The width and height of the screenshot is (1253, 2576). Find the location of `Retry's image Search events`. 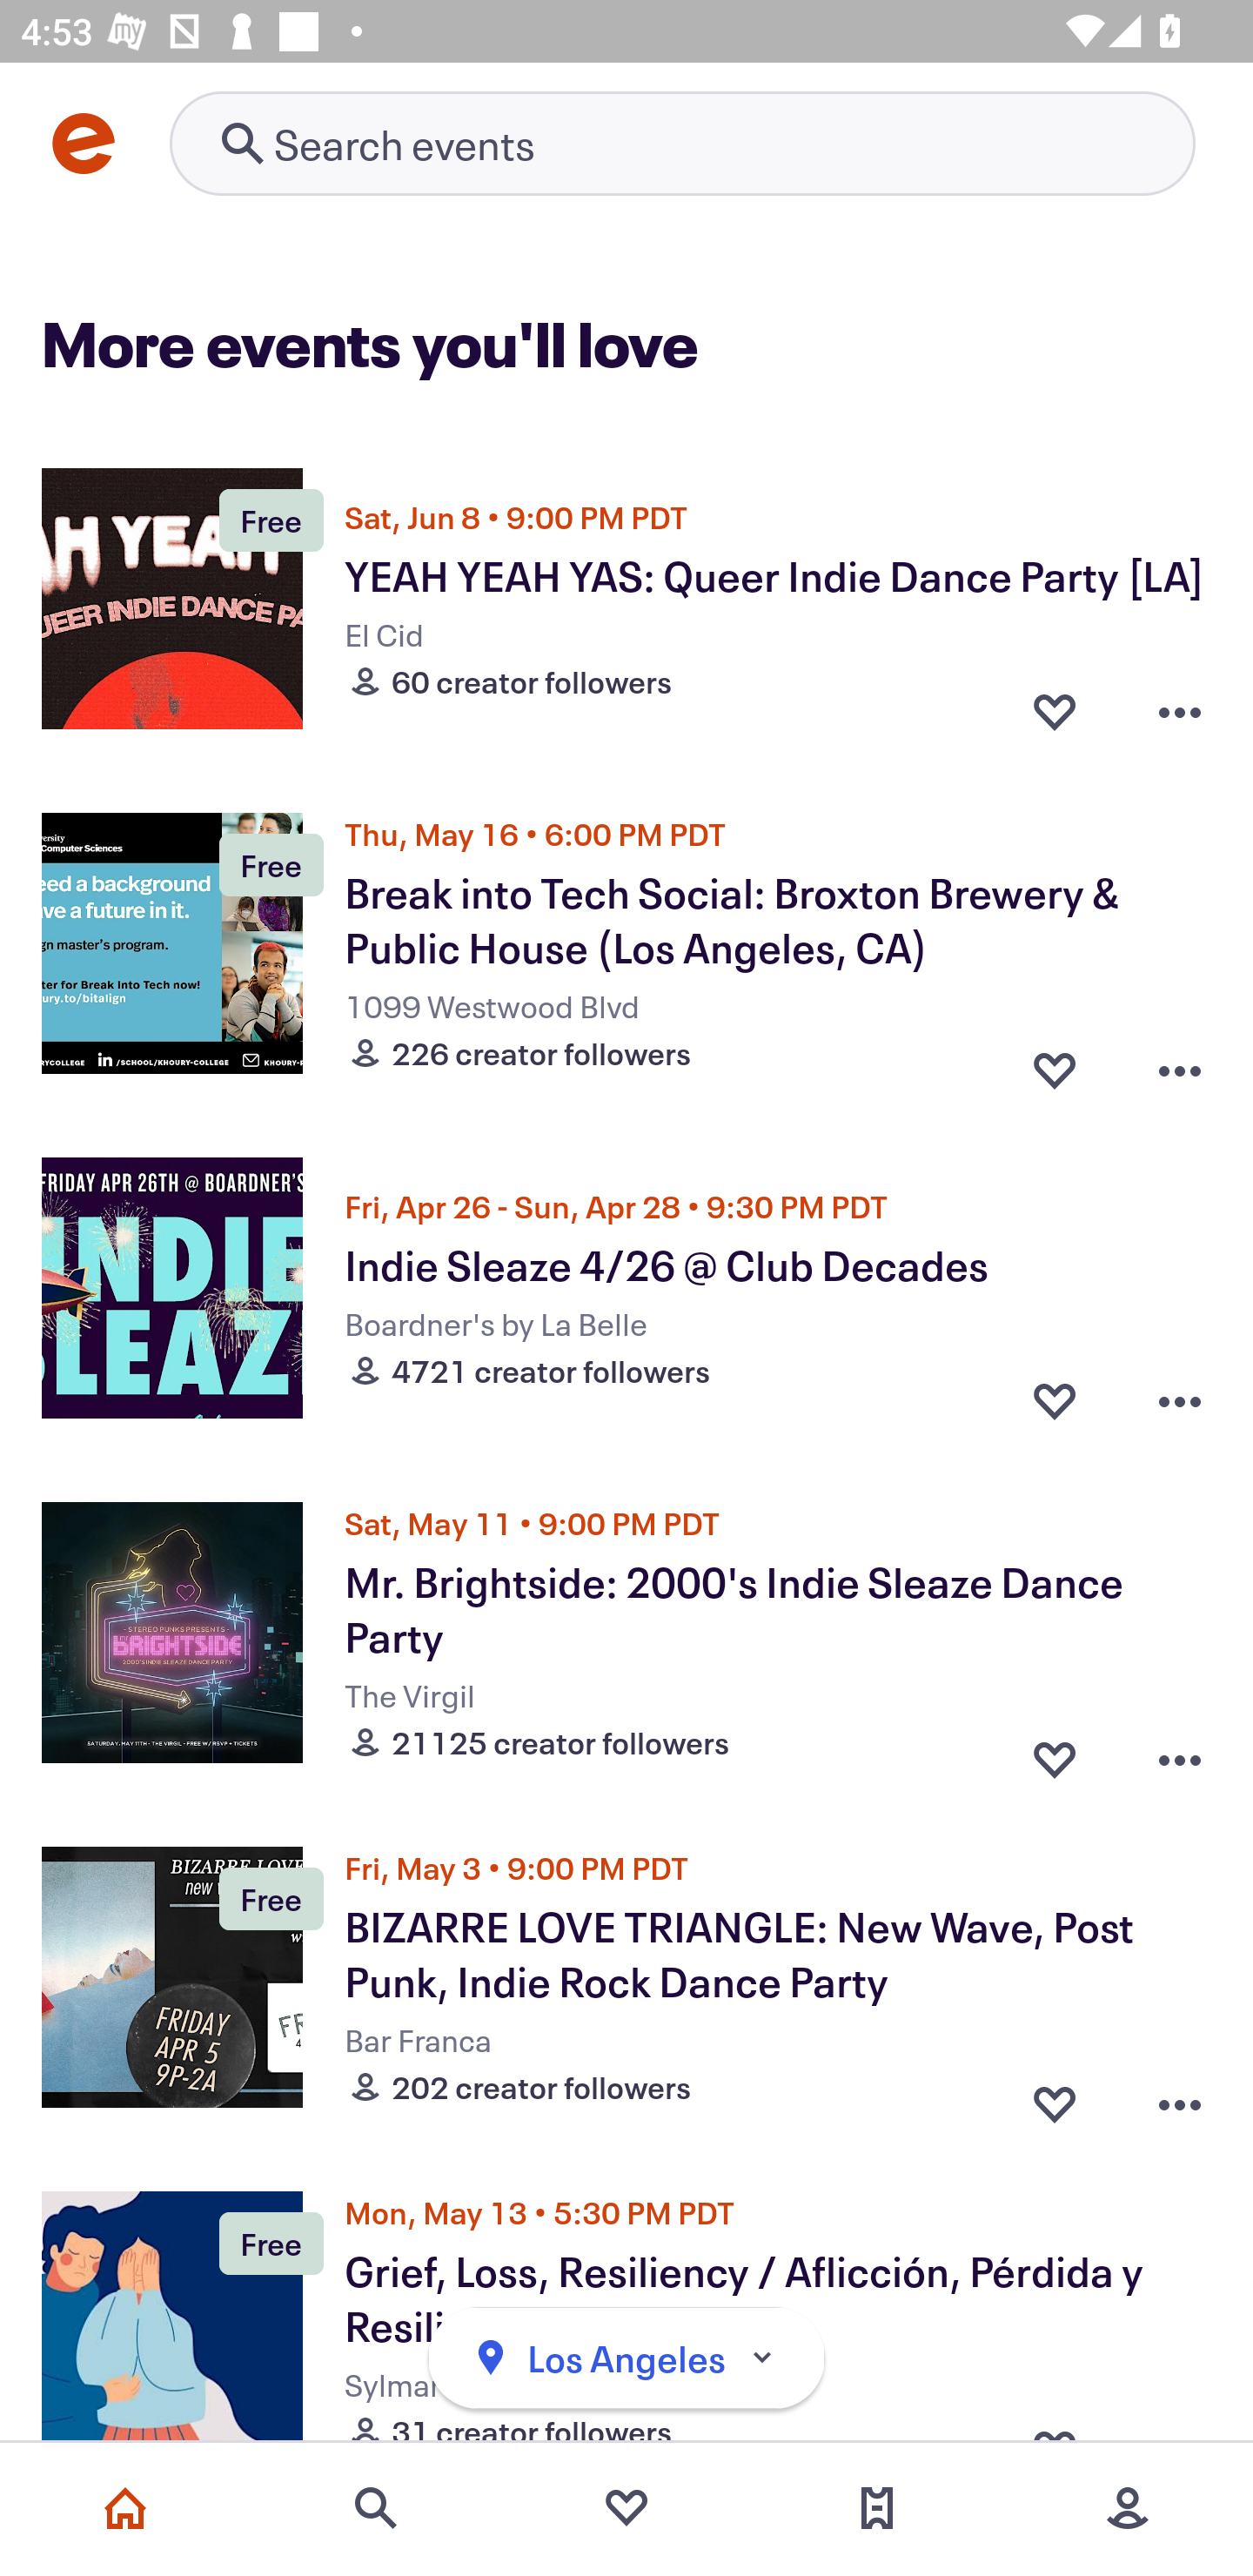

Retry's image Search events is located at coordinates (682, 143).